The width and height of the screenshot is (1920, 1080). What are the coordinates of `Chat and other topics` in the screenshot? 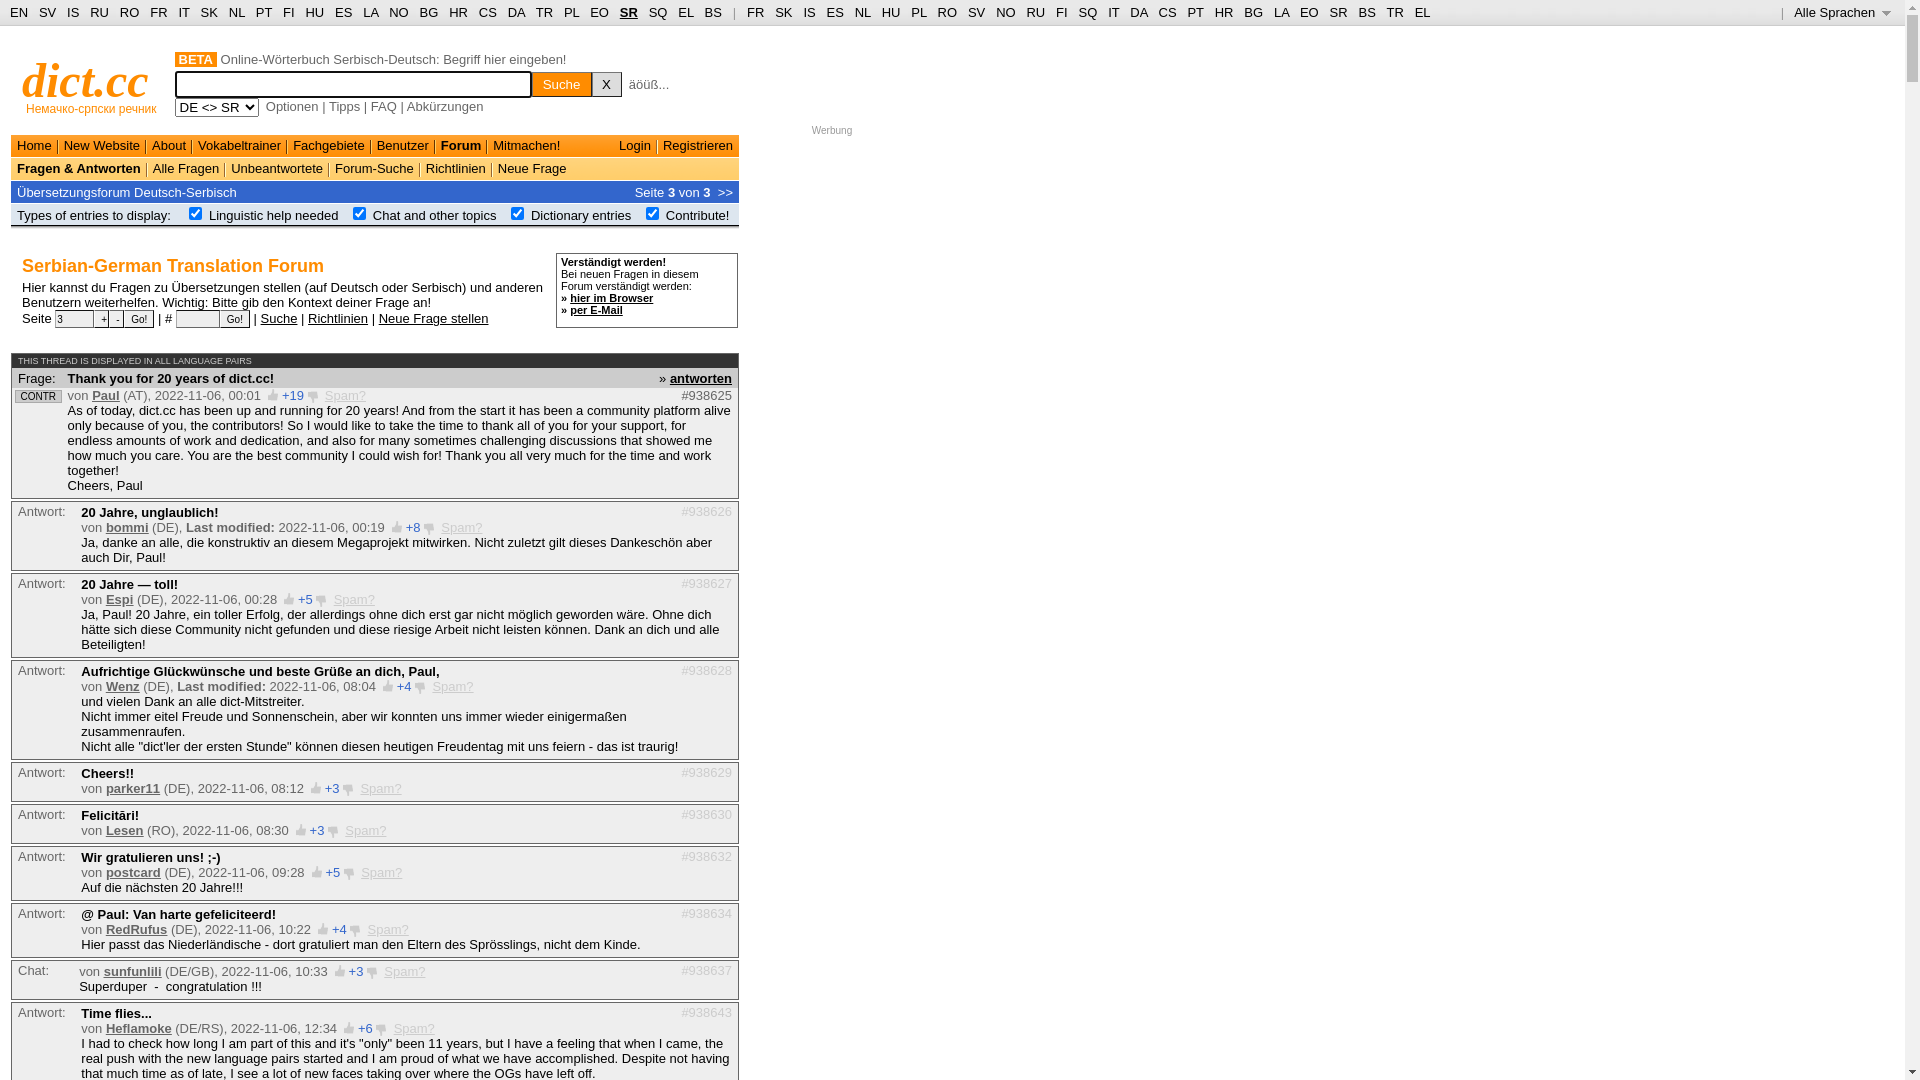 It's located at (435, 216).